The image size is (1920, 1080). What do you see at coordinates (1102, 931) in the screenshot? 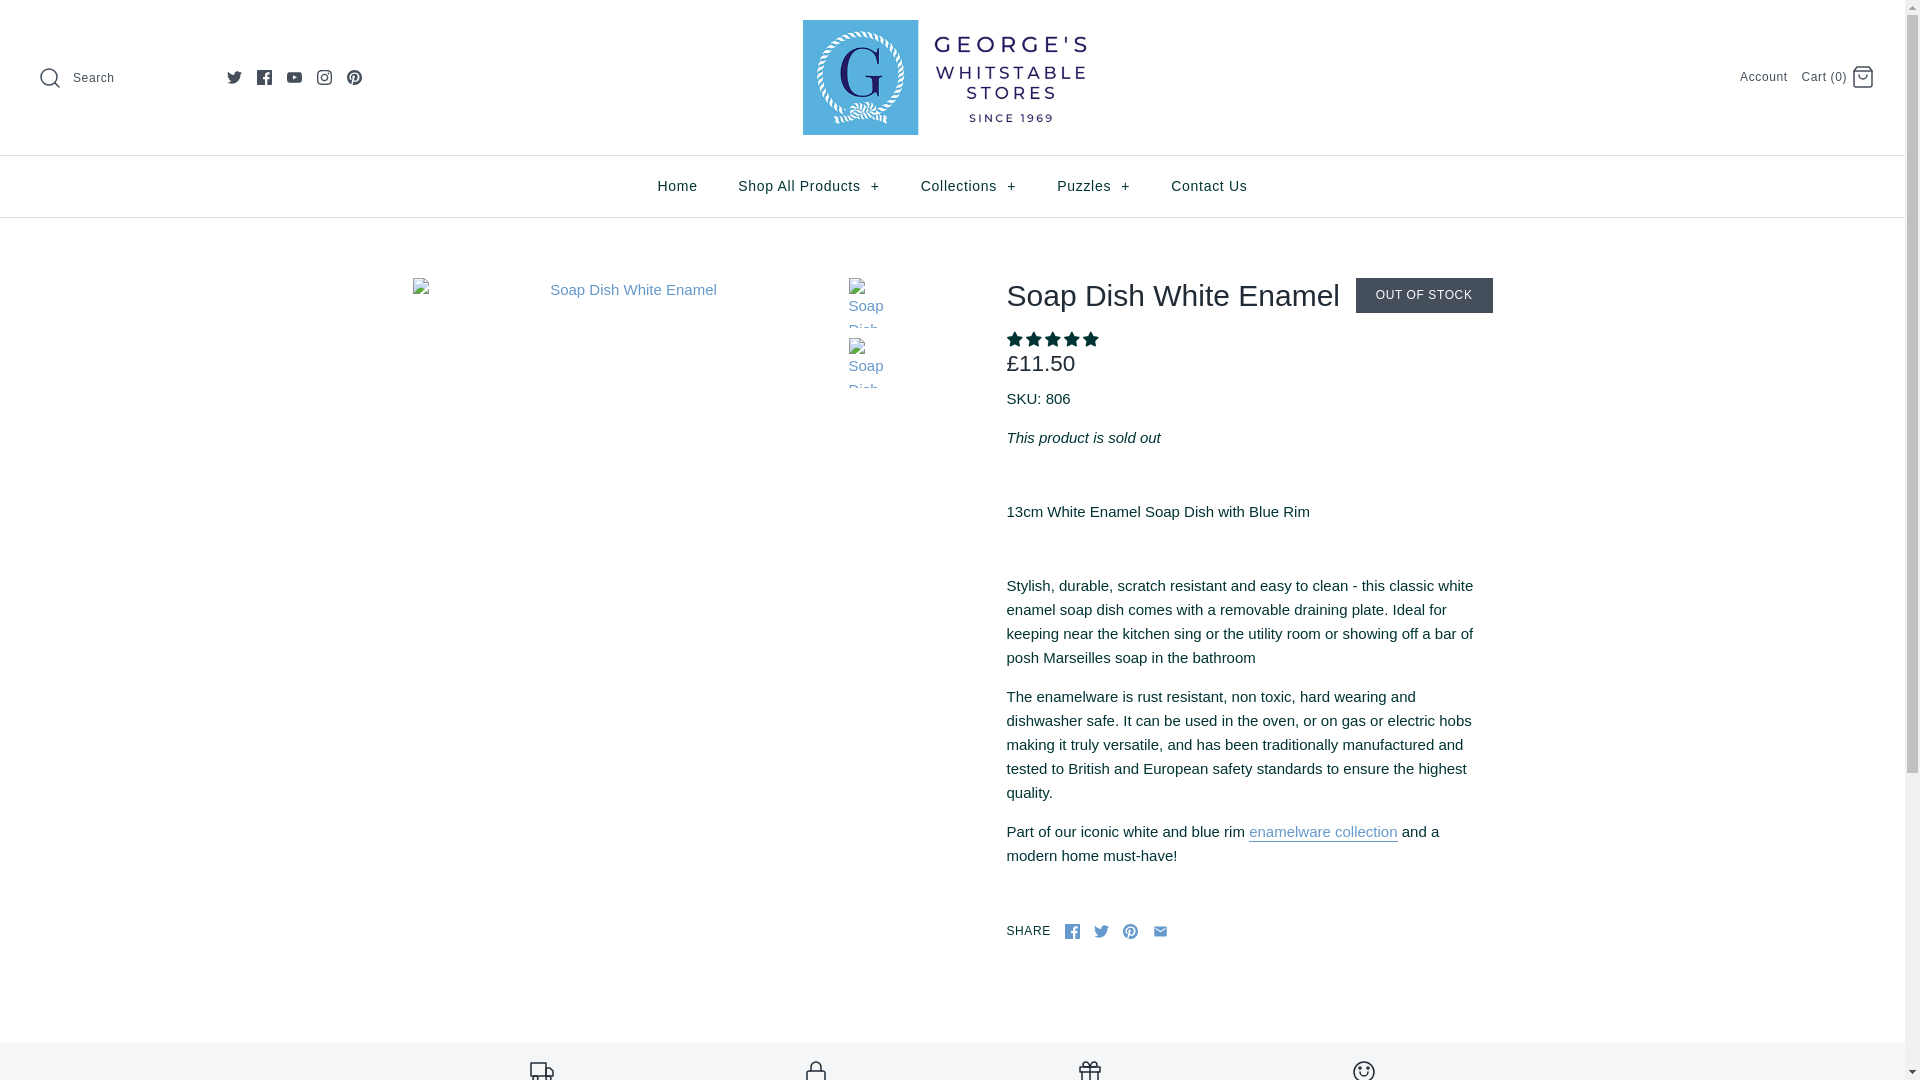
I see `Share on Twitter` at bounding box center [1102, 931].